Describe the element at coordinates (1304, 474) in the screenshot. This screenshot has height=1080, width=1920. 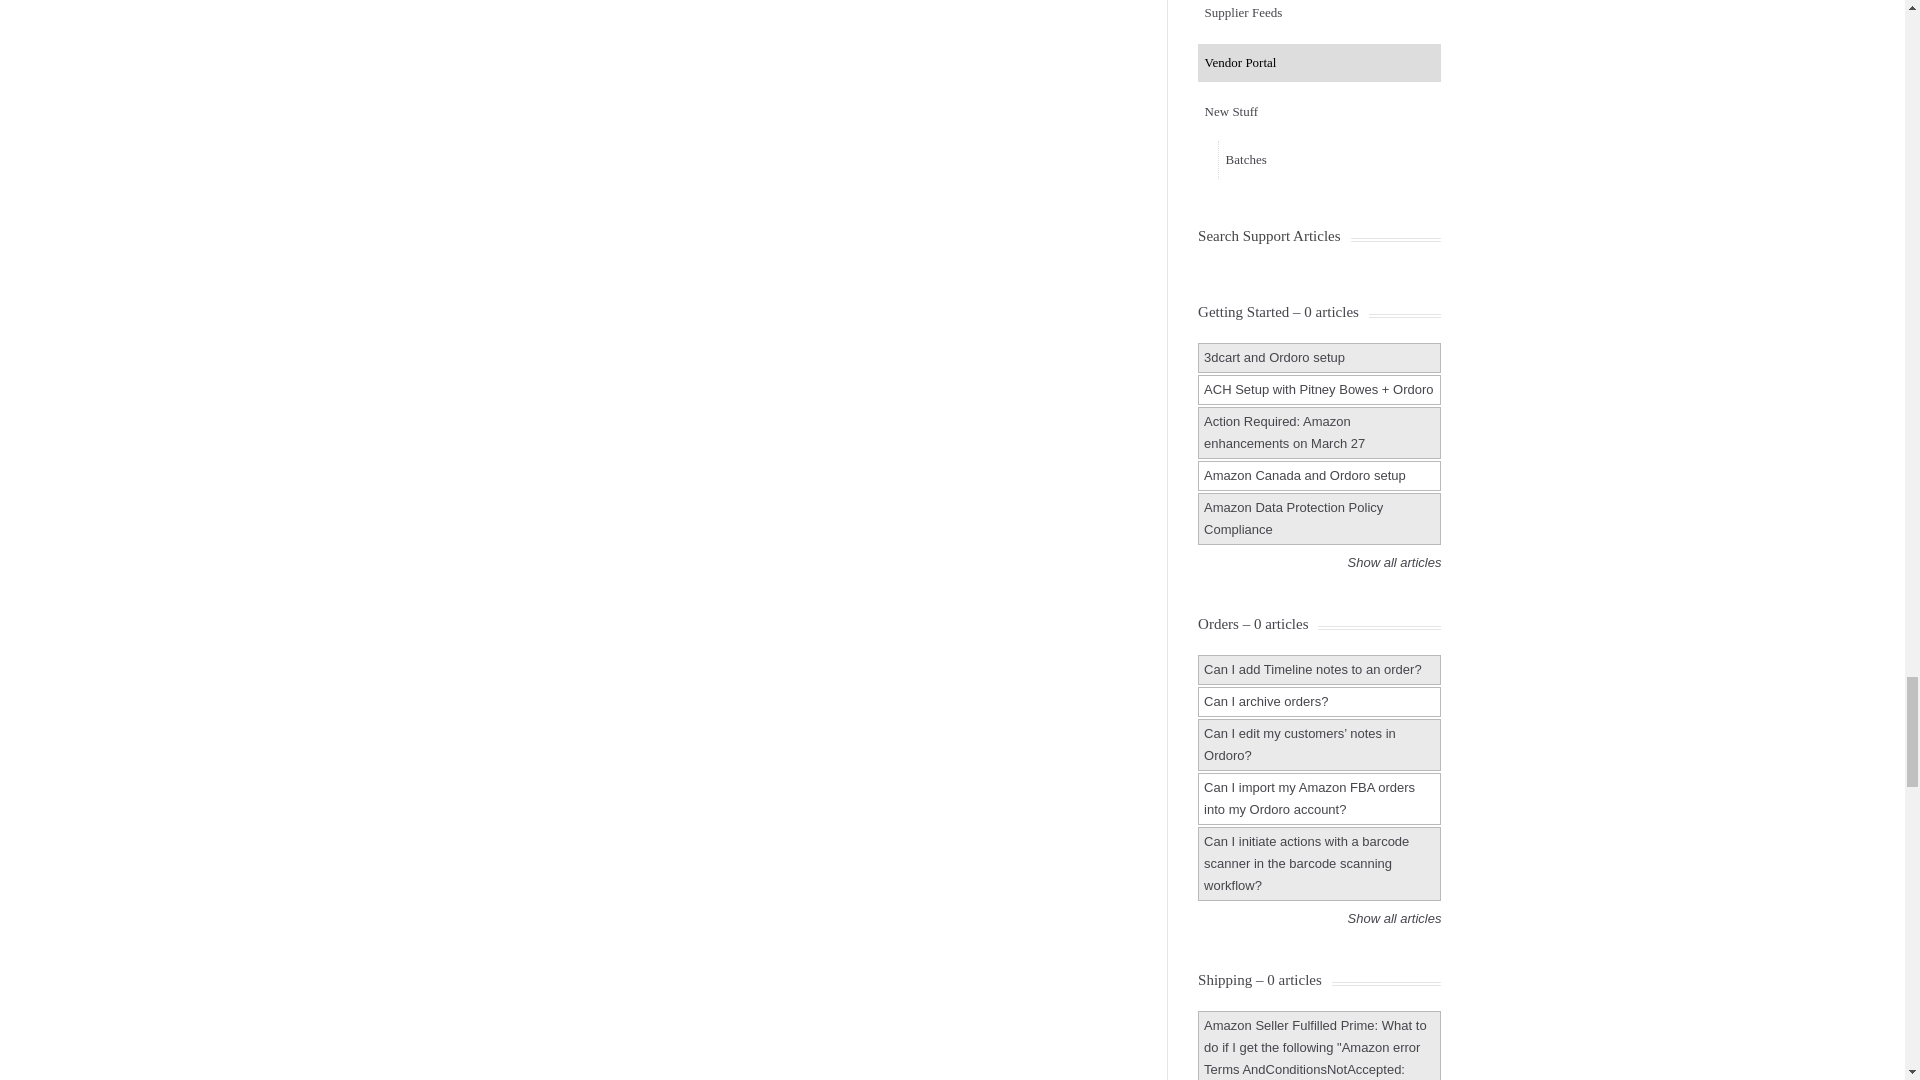
I see `Permalink to: Amazon Canada and Ordoro setup` at that location.